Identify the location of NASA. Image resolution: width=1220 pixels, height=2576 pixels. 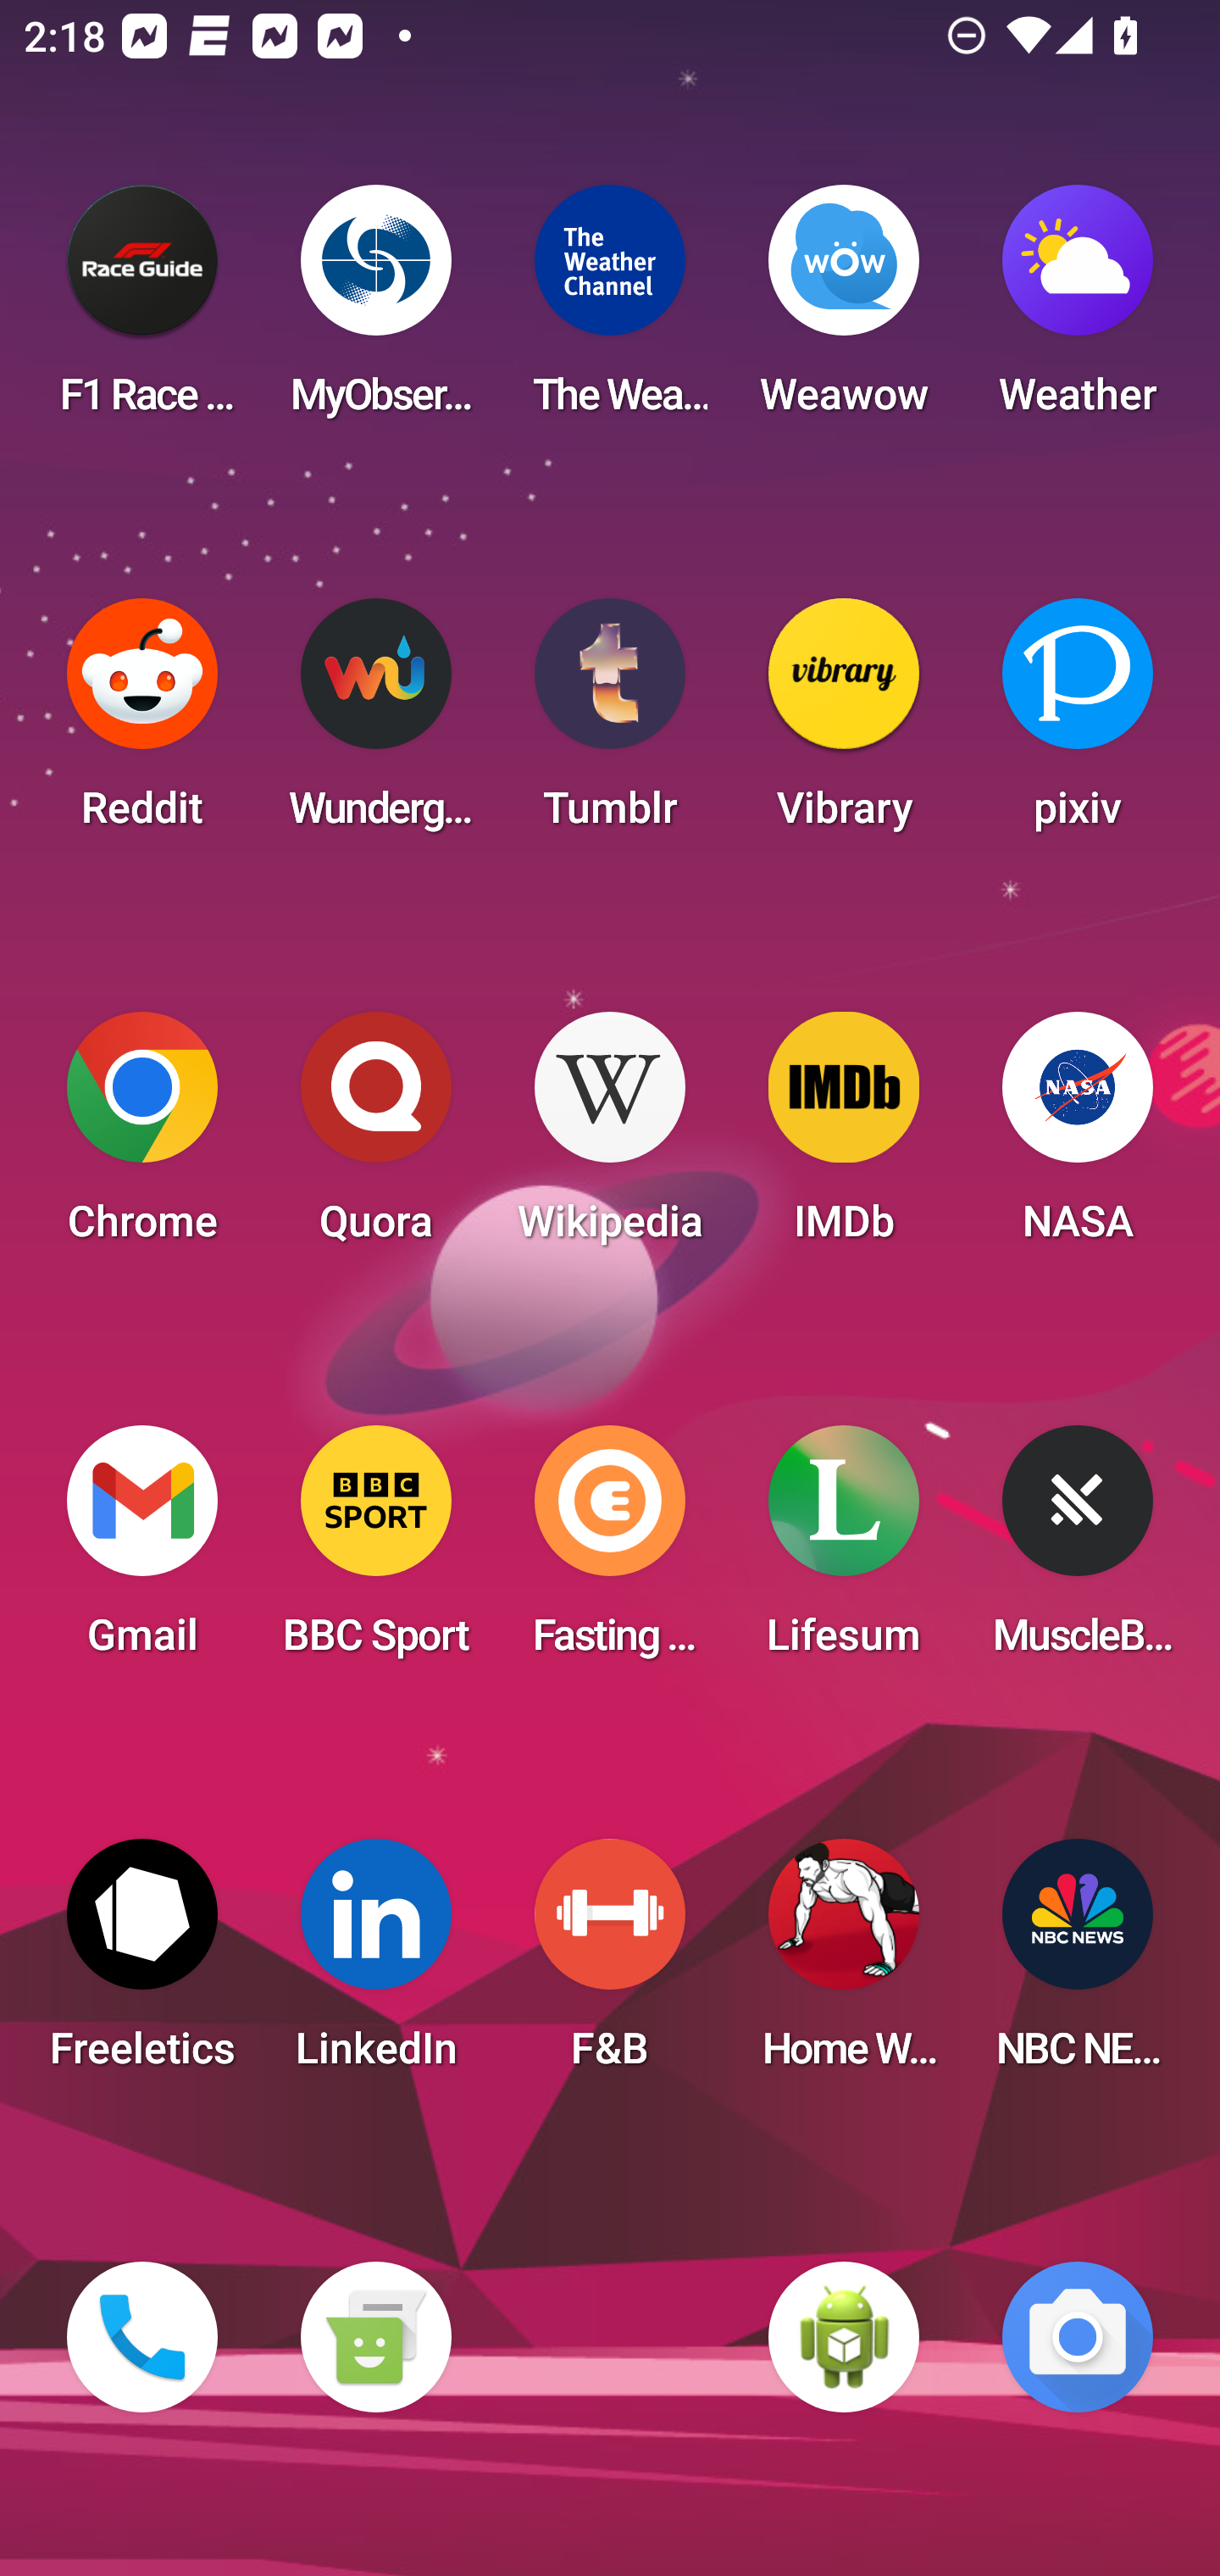
(1078, 1137).